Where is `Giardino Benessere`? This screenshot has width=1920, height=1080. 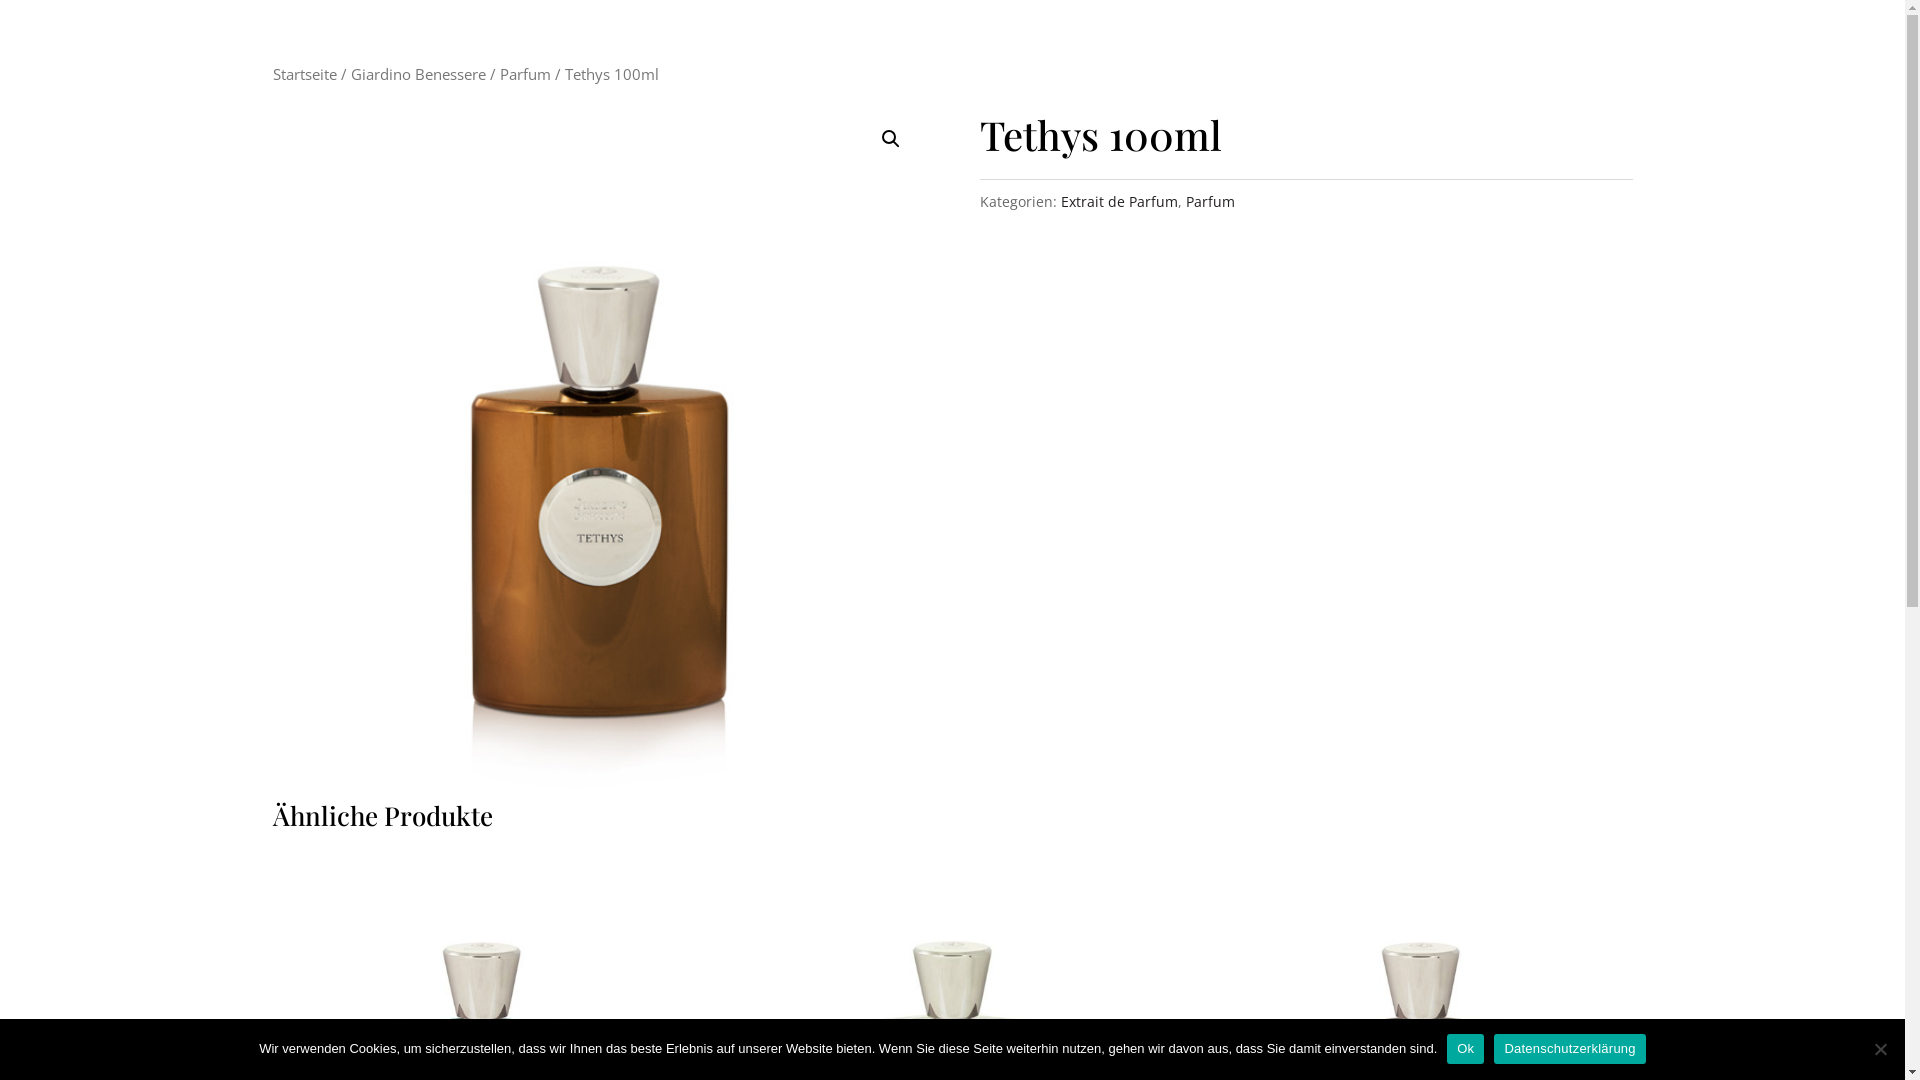
Giardino Benessere is located at coordinates (418, 74).